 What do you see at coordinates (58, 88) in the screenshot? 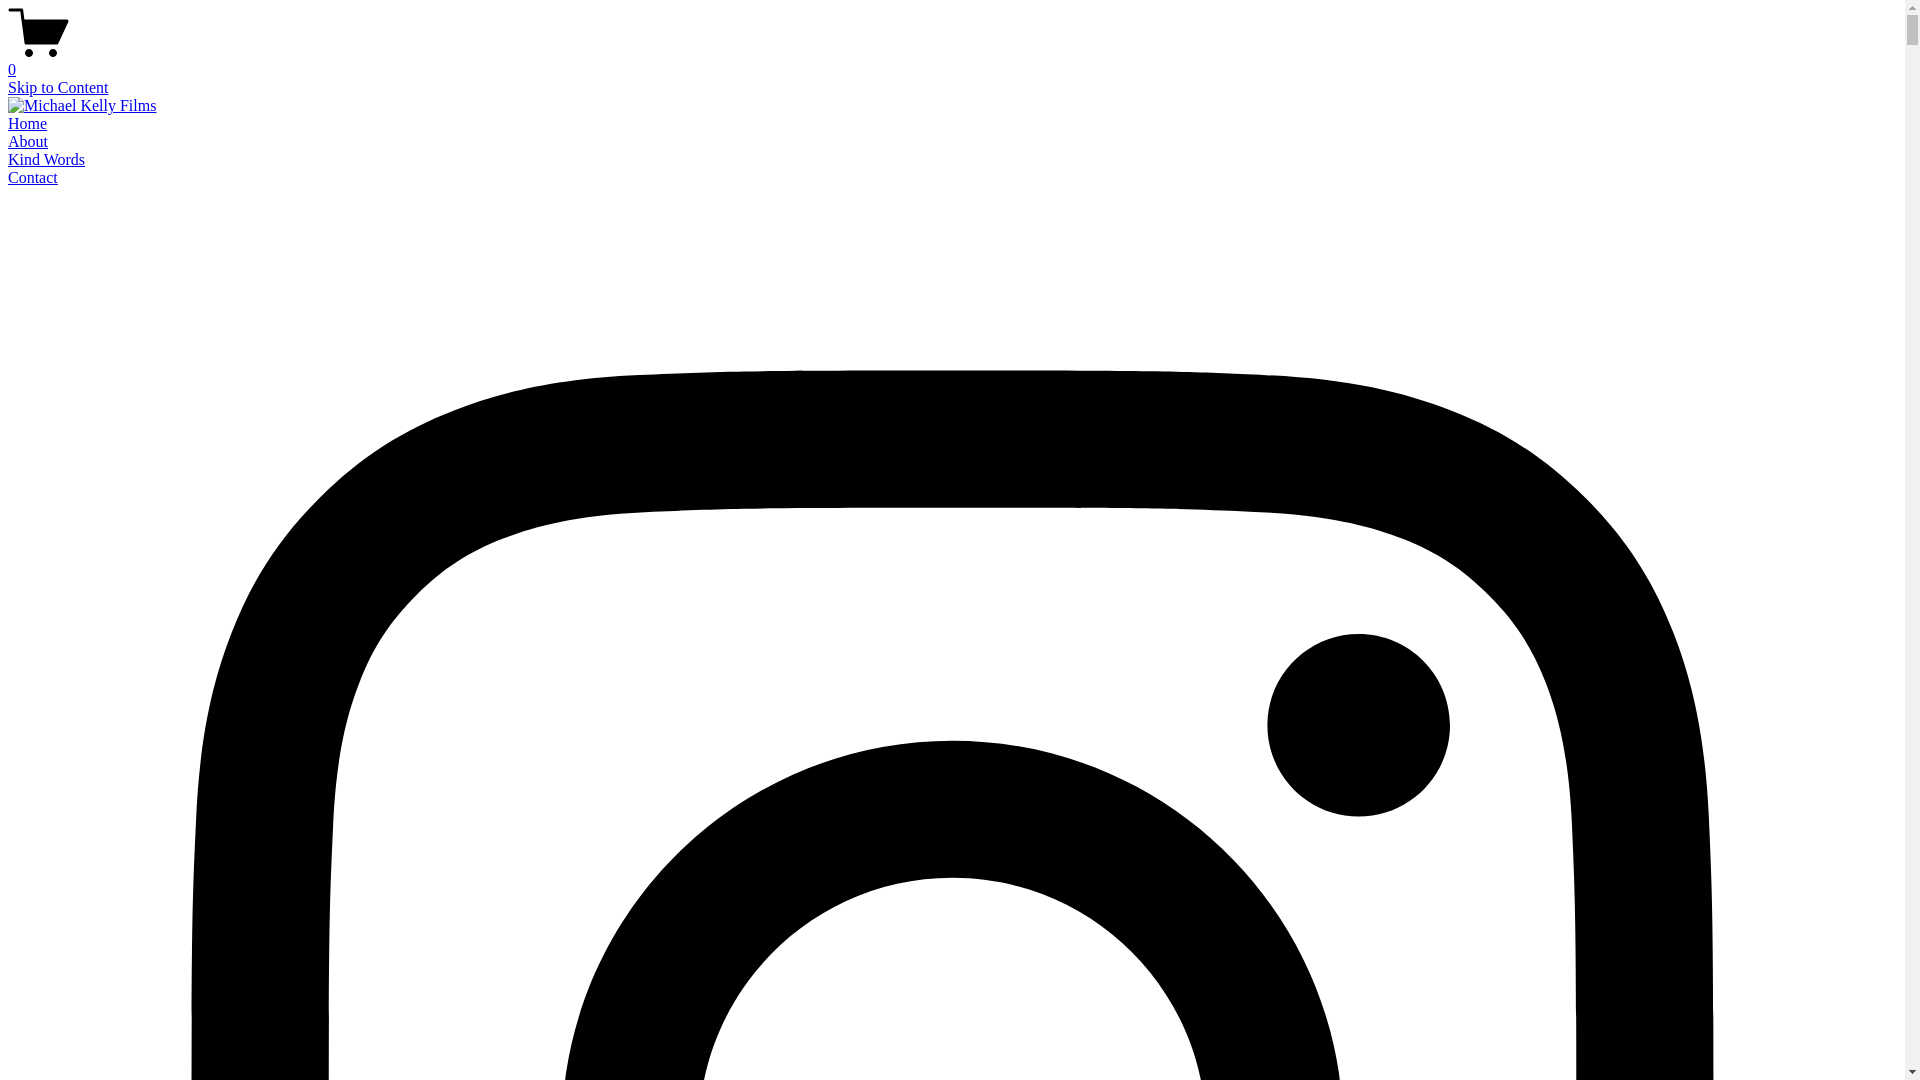
I see `Skip to Content` at bounding box center [58, 88].